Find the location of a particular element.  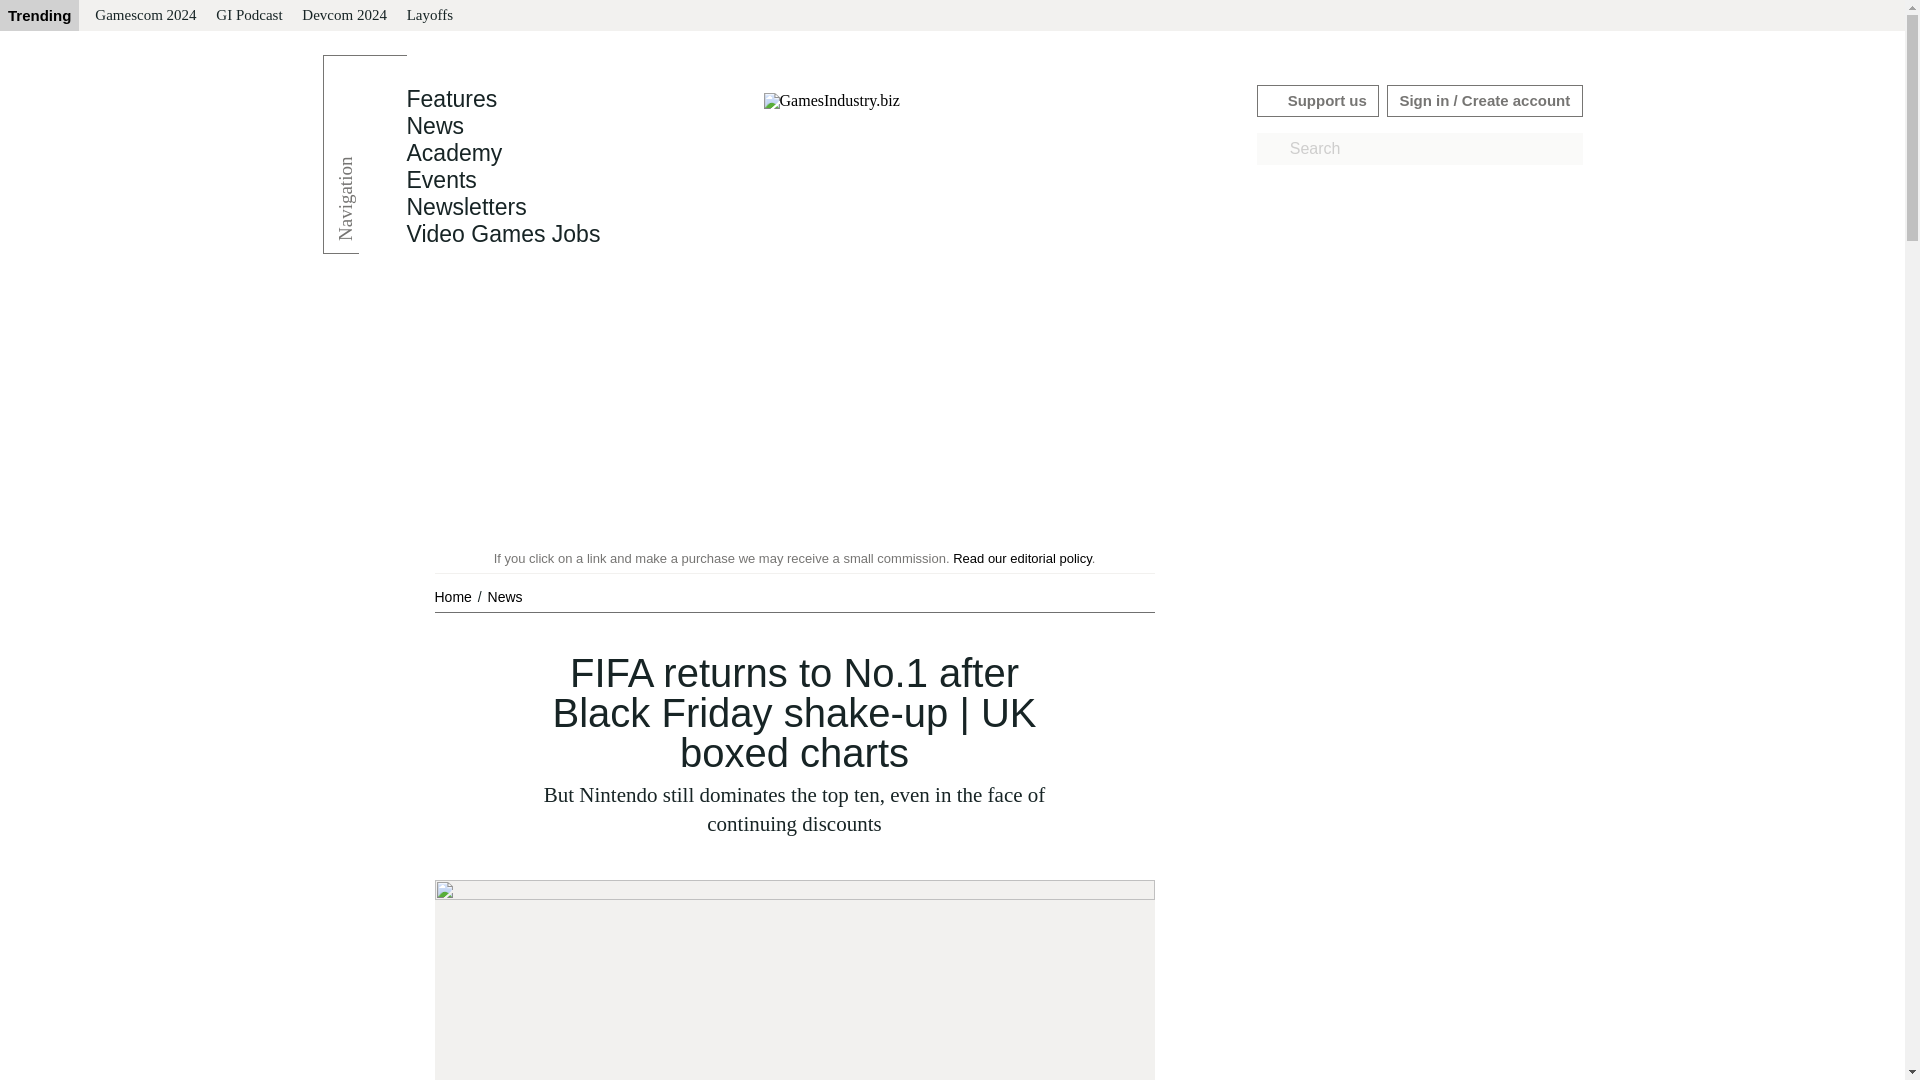

Events is located at coordinates (440, 180).